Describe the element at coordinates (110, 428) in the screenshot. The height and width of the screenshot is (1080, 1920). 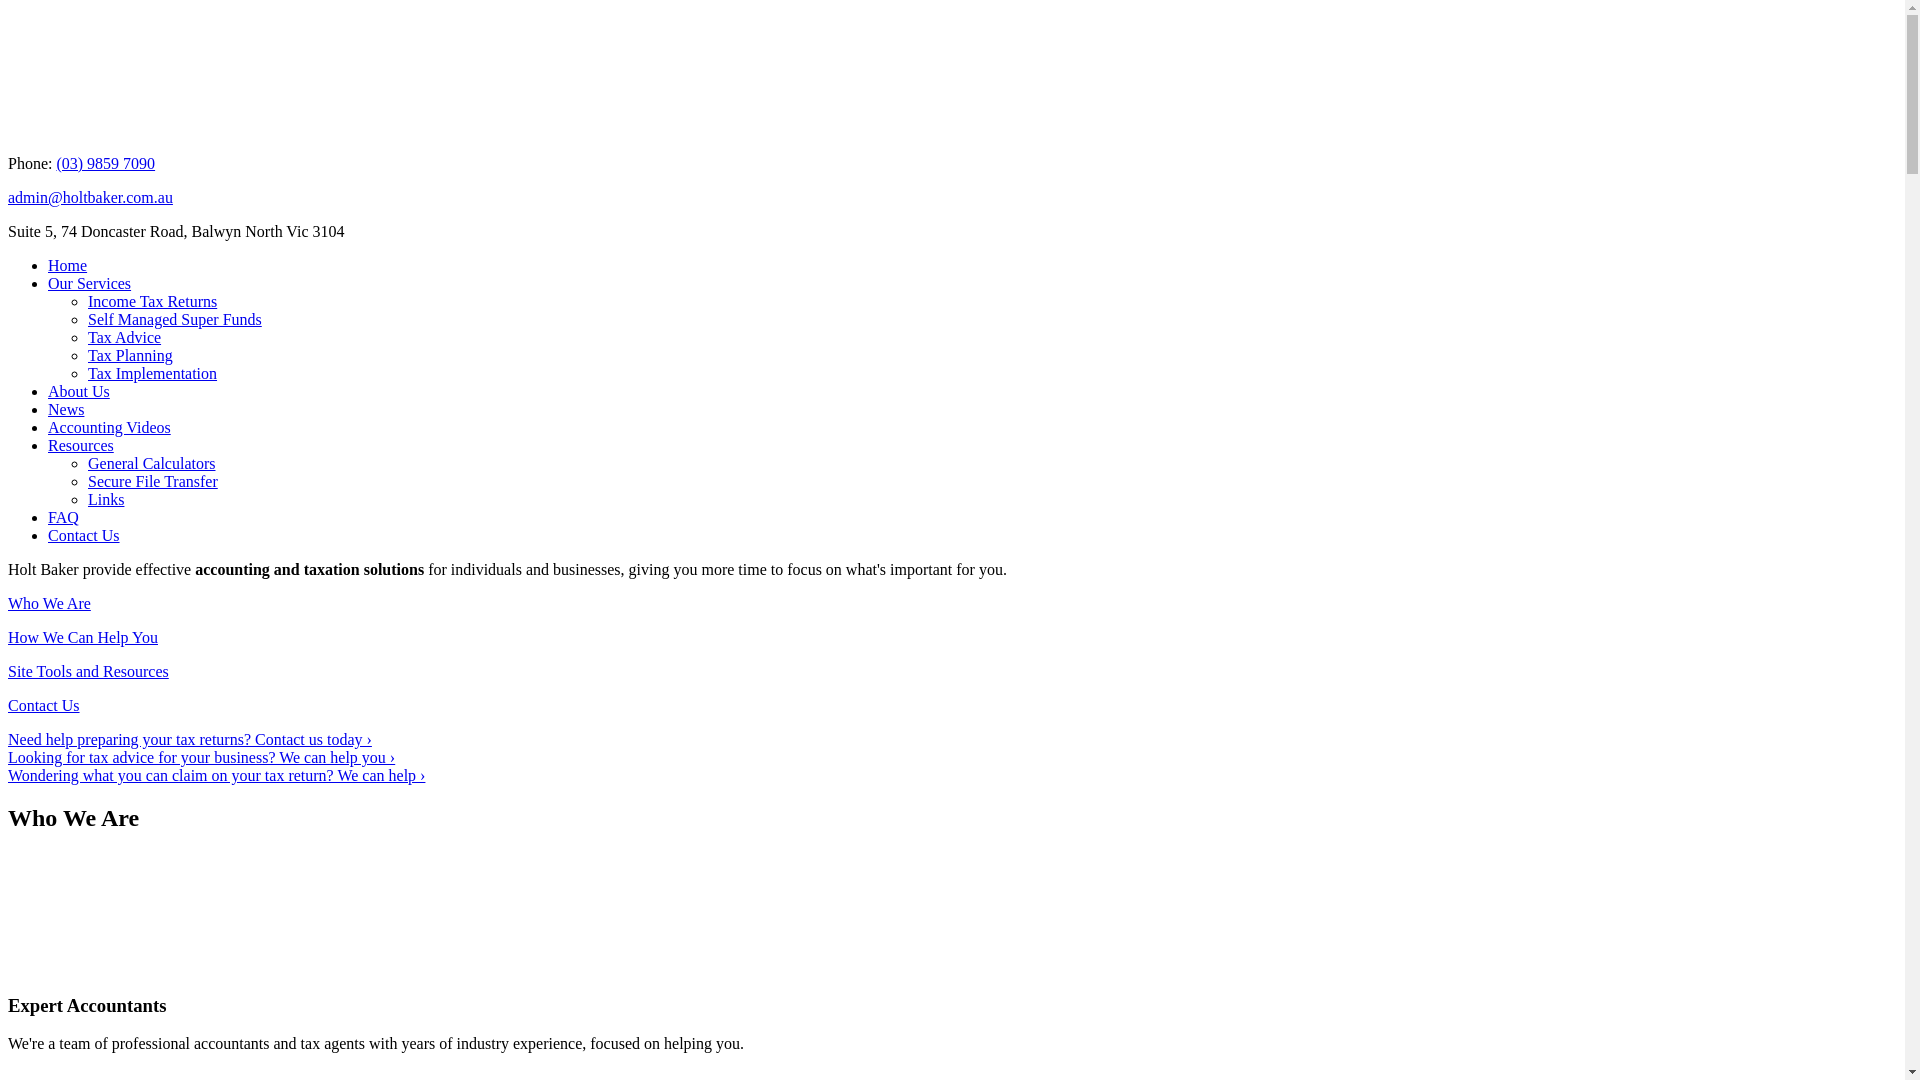
I see `Accounting Videos` at that location.